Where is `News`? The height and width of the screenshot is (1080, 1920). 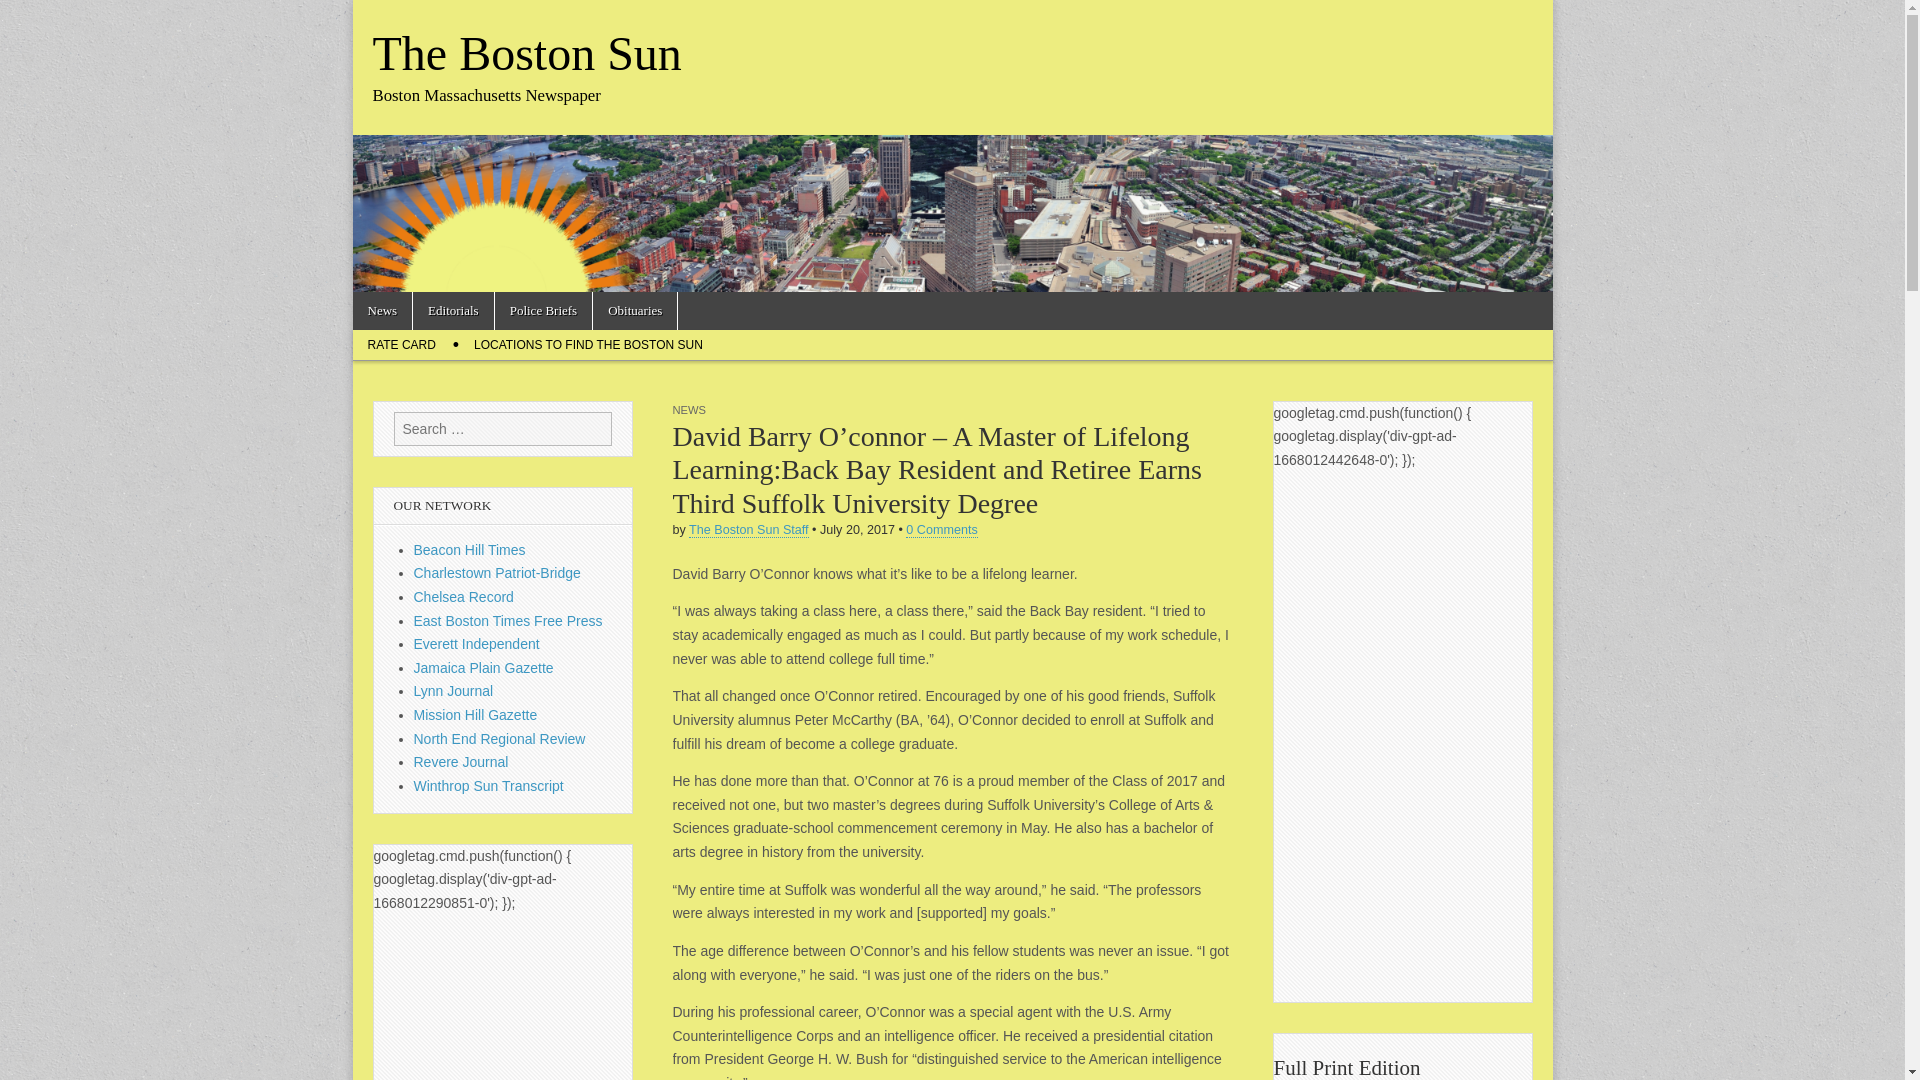
News is located at coordinates (382, 310).